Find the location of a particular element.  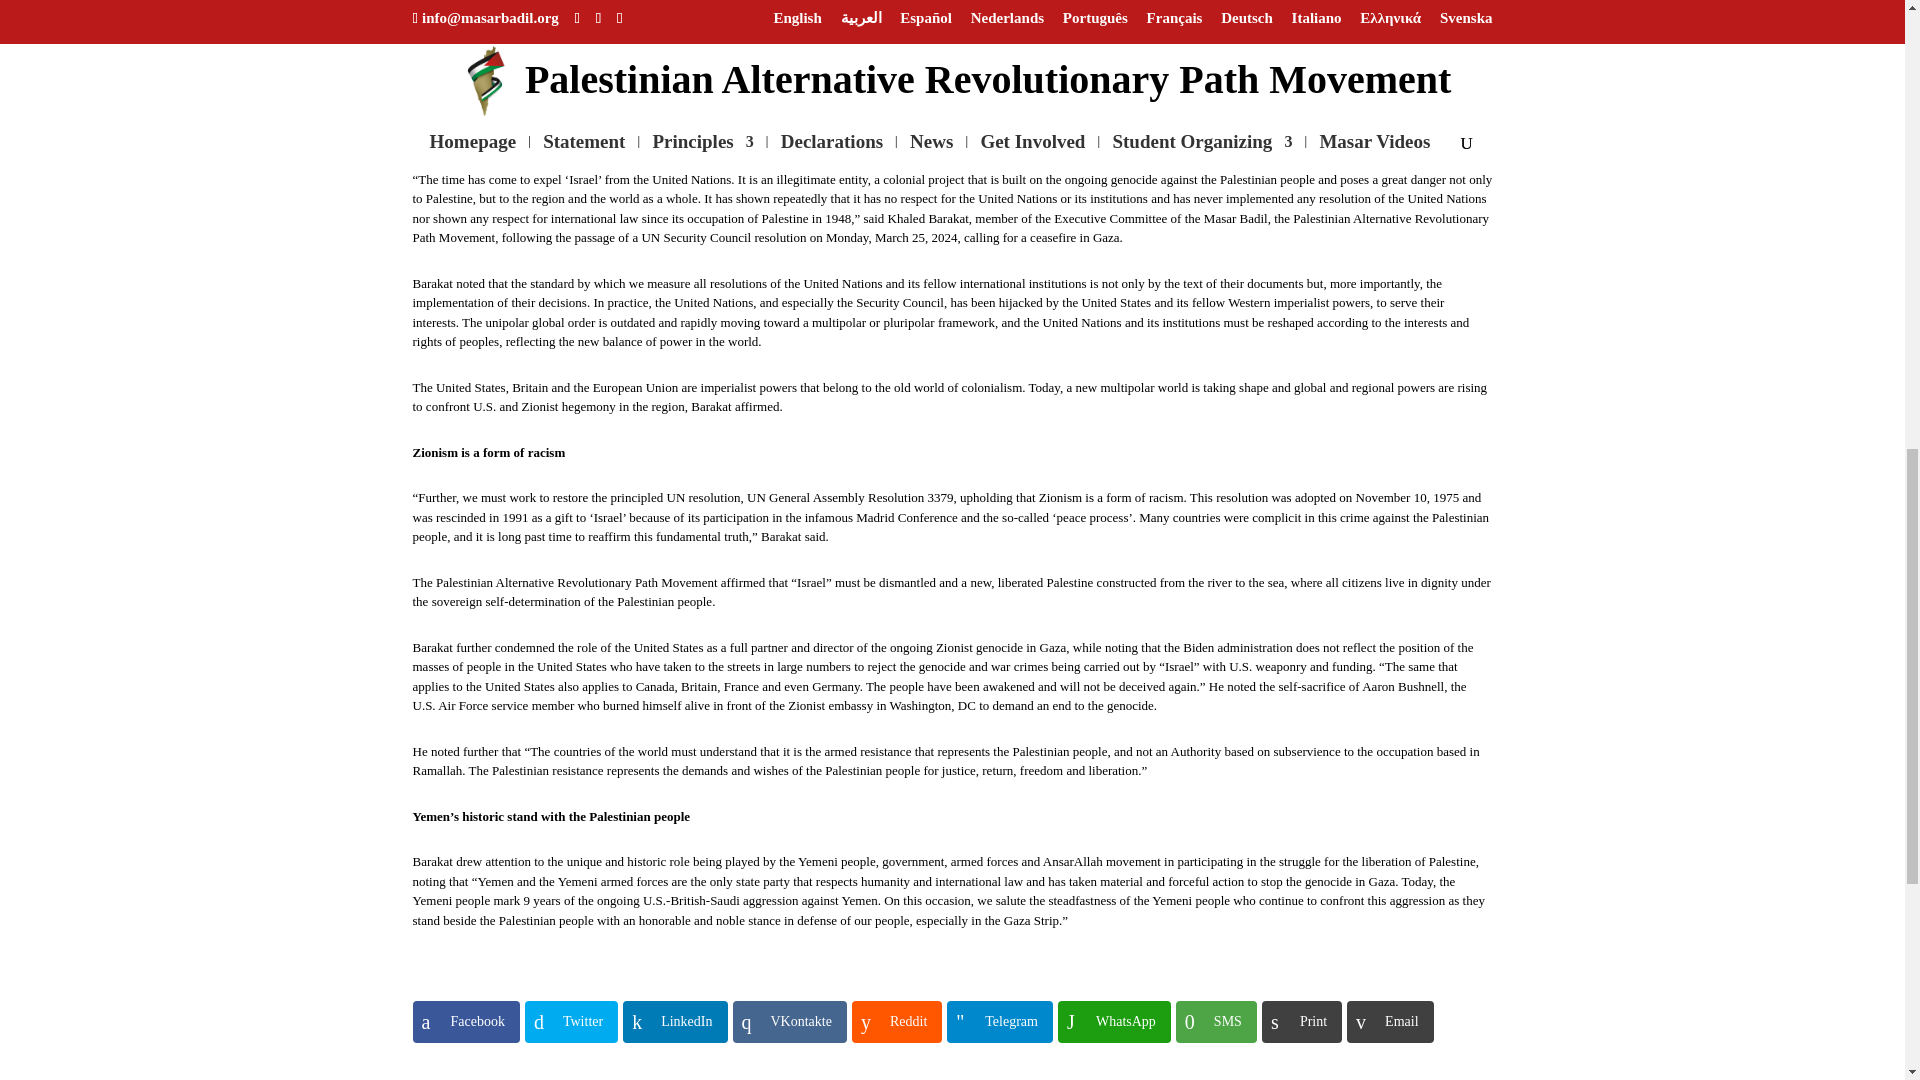

Share on Twitter is located at coordinates (571, 1022).